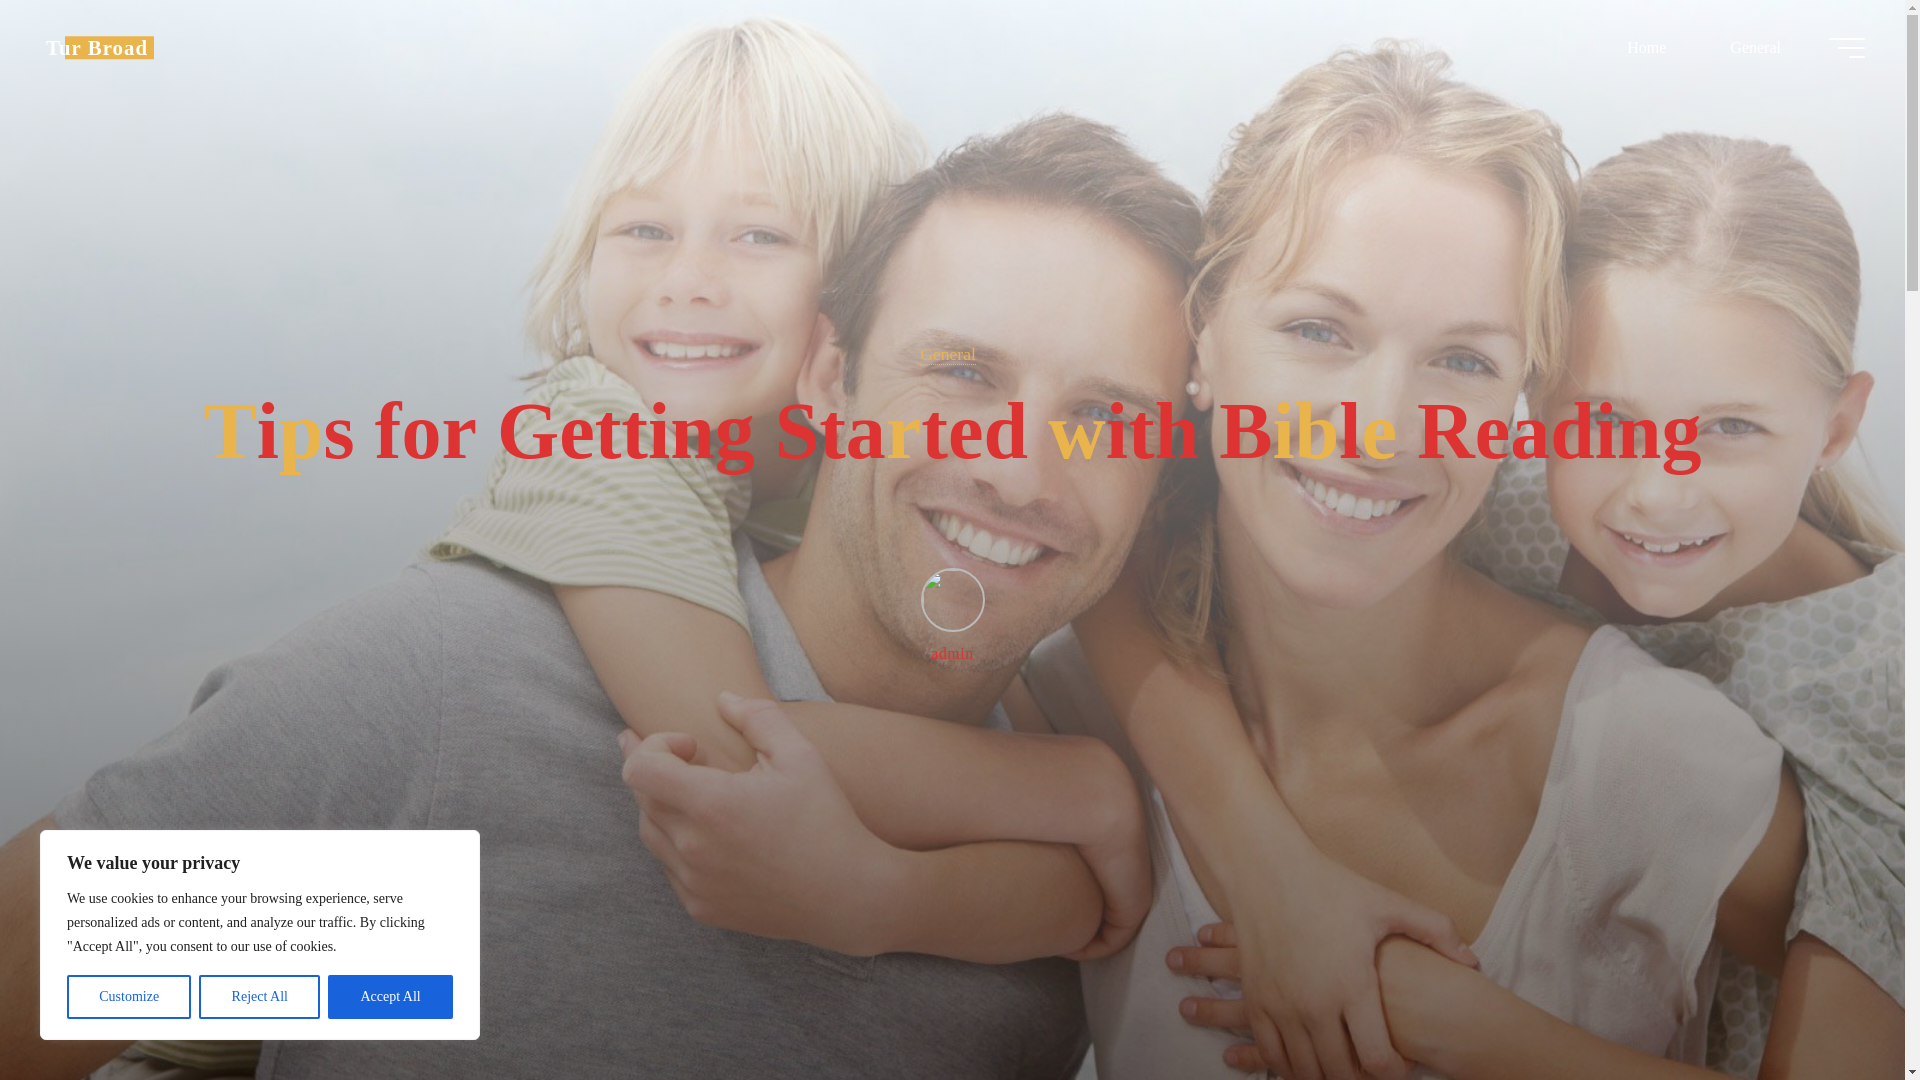 This screenshot has width=1920, height=1080. I want to click on Customize, so click(128, 997).